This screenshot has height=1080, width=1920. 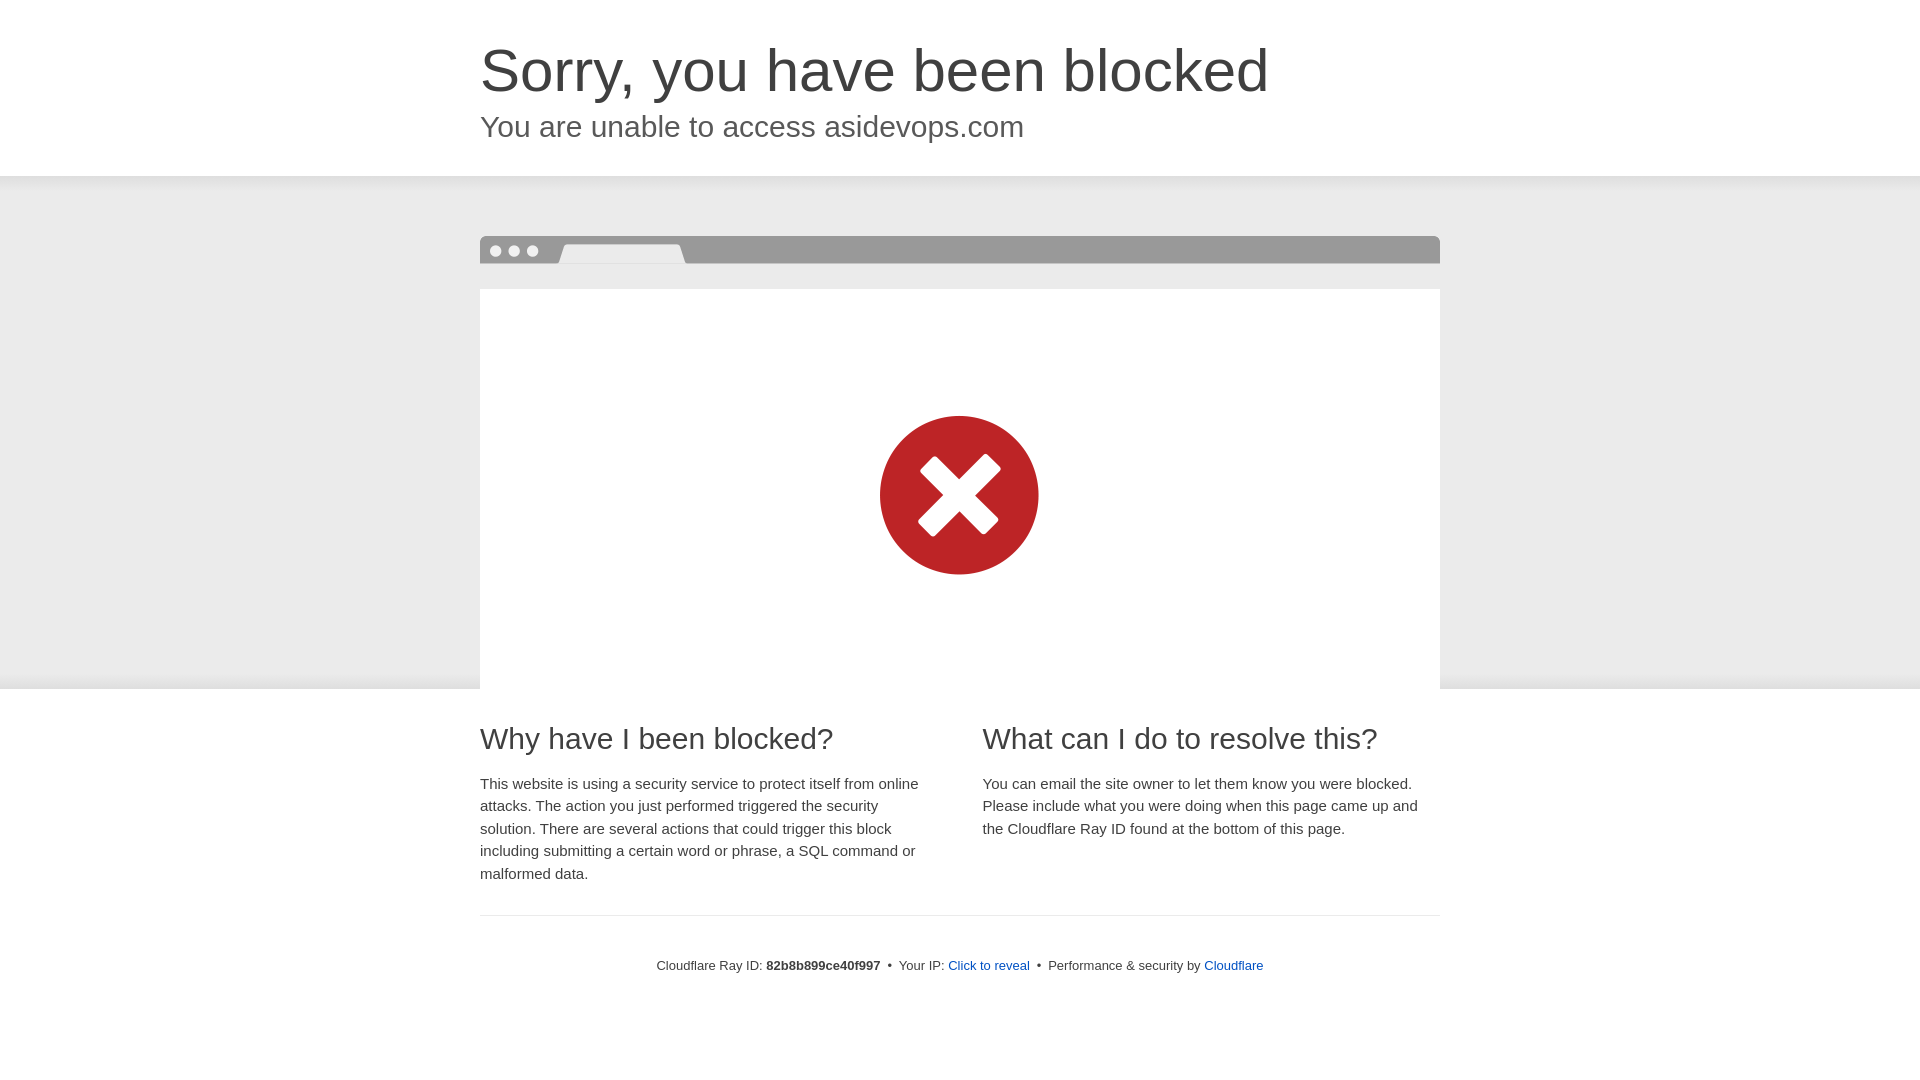 What do you see at coordinates (989, 966) in the screenshot?
I see `Click to reveal` at bounding box center [989, 966].